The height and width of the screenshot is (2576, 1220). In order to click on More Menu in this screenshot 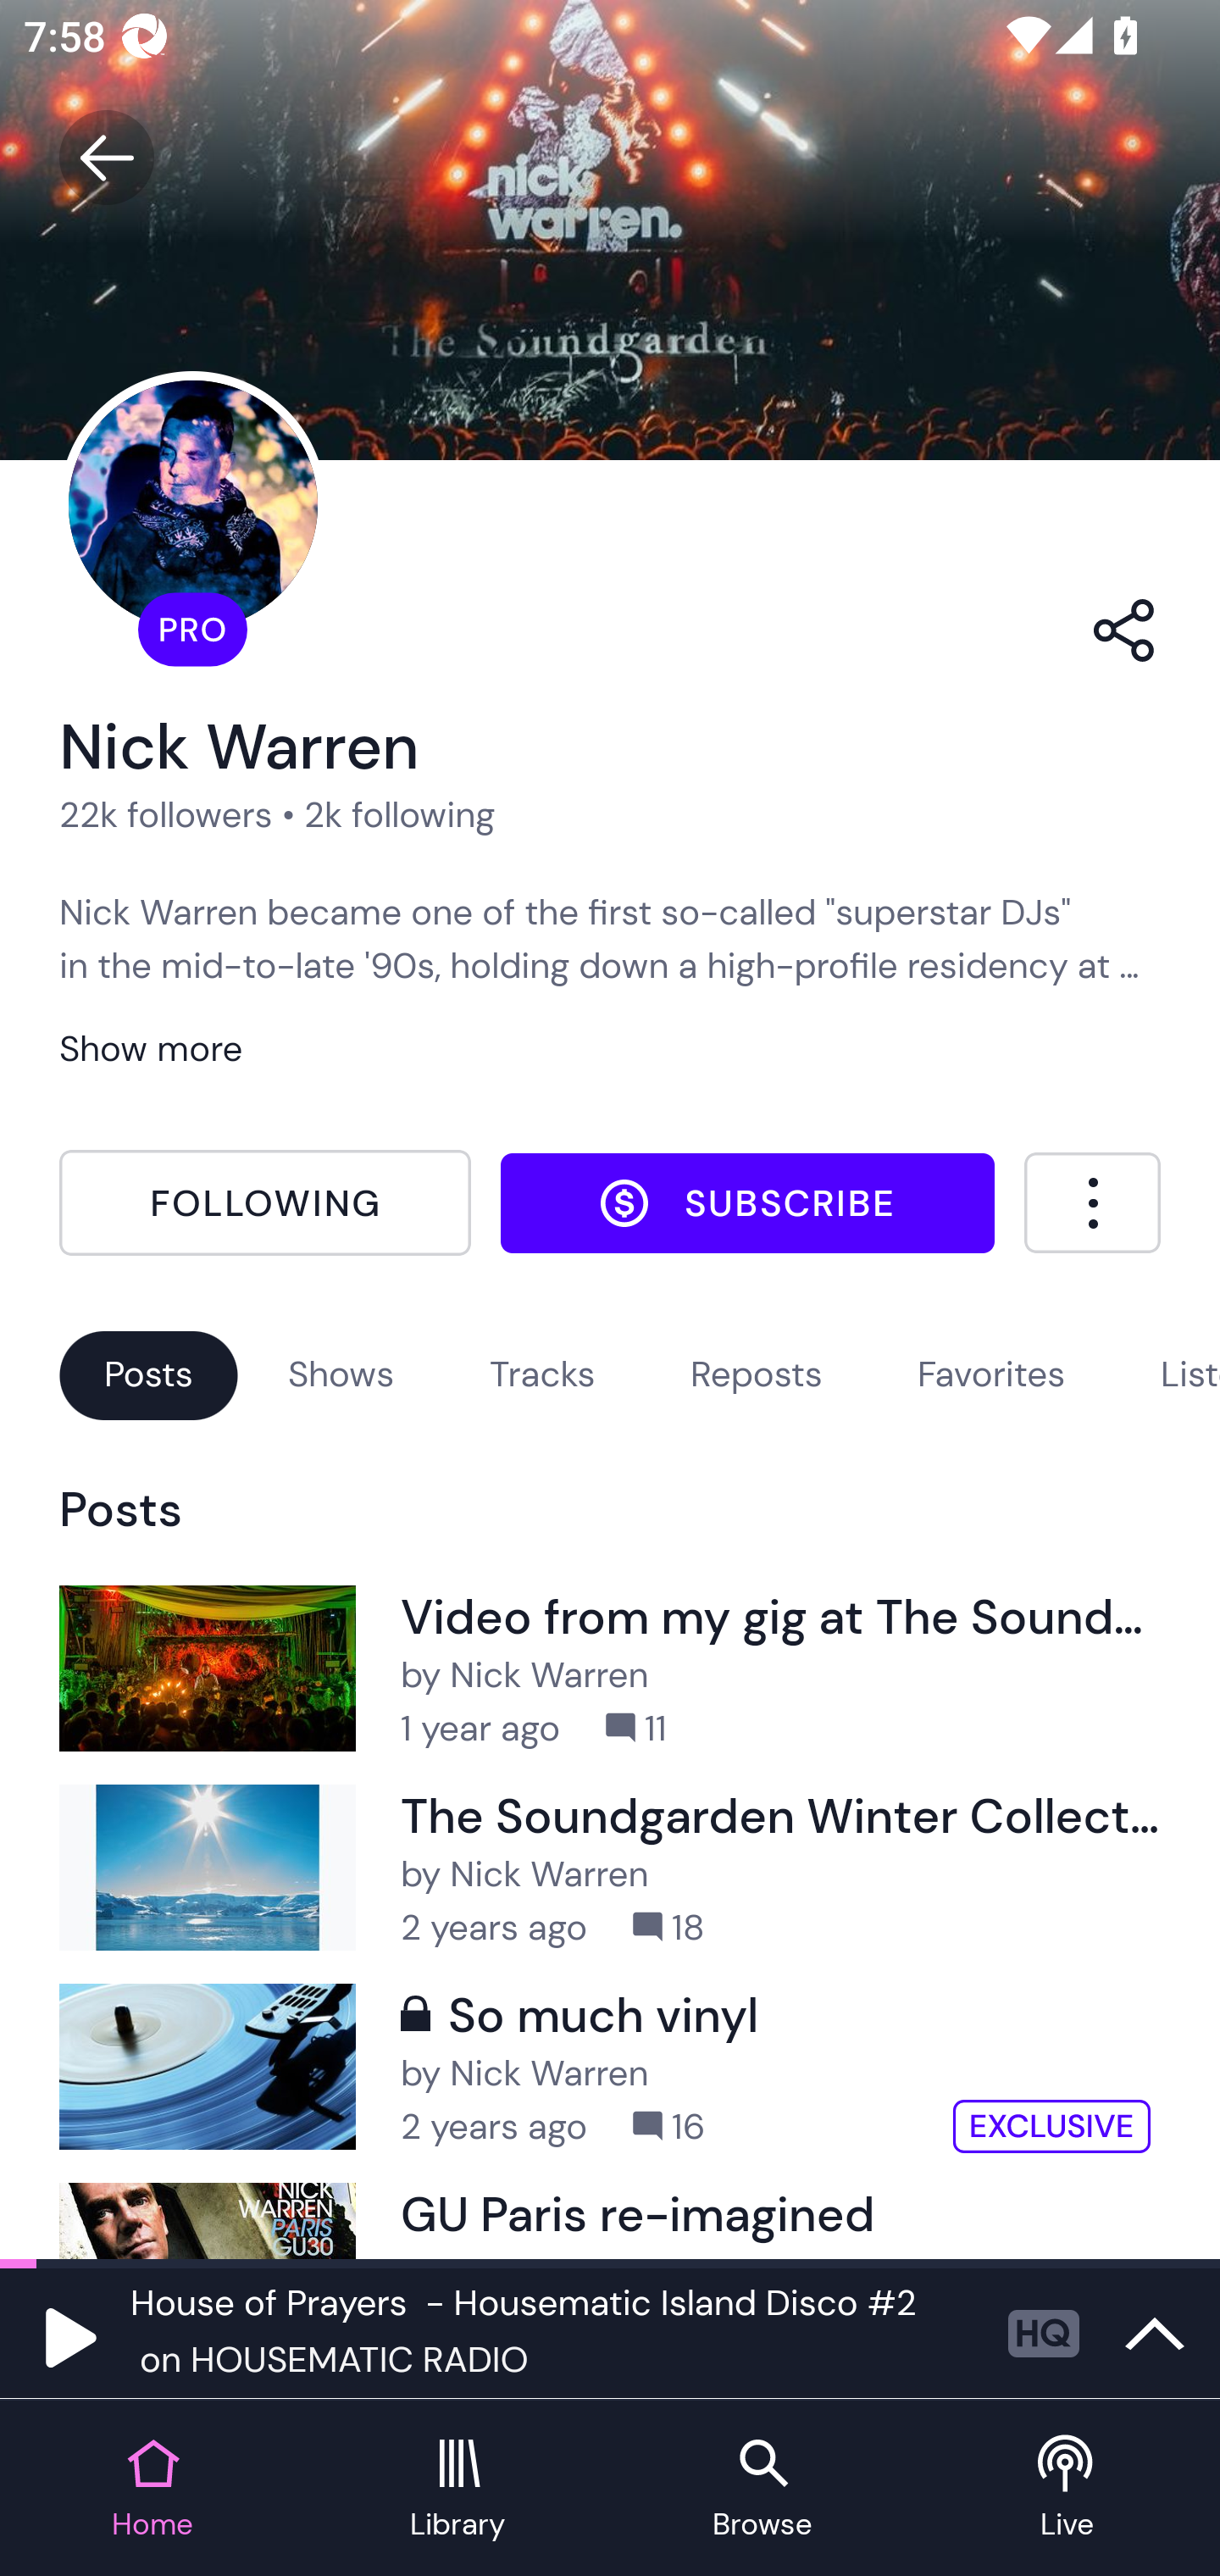, I will do `click(1092, 1202)`.